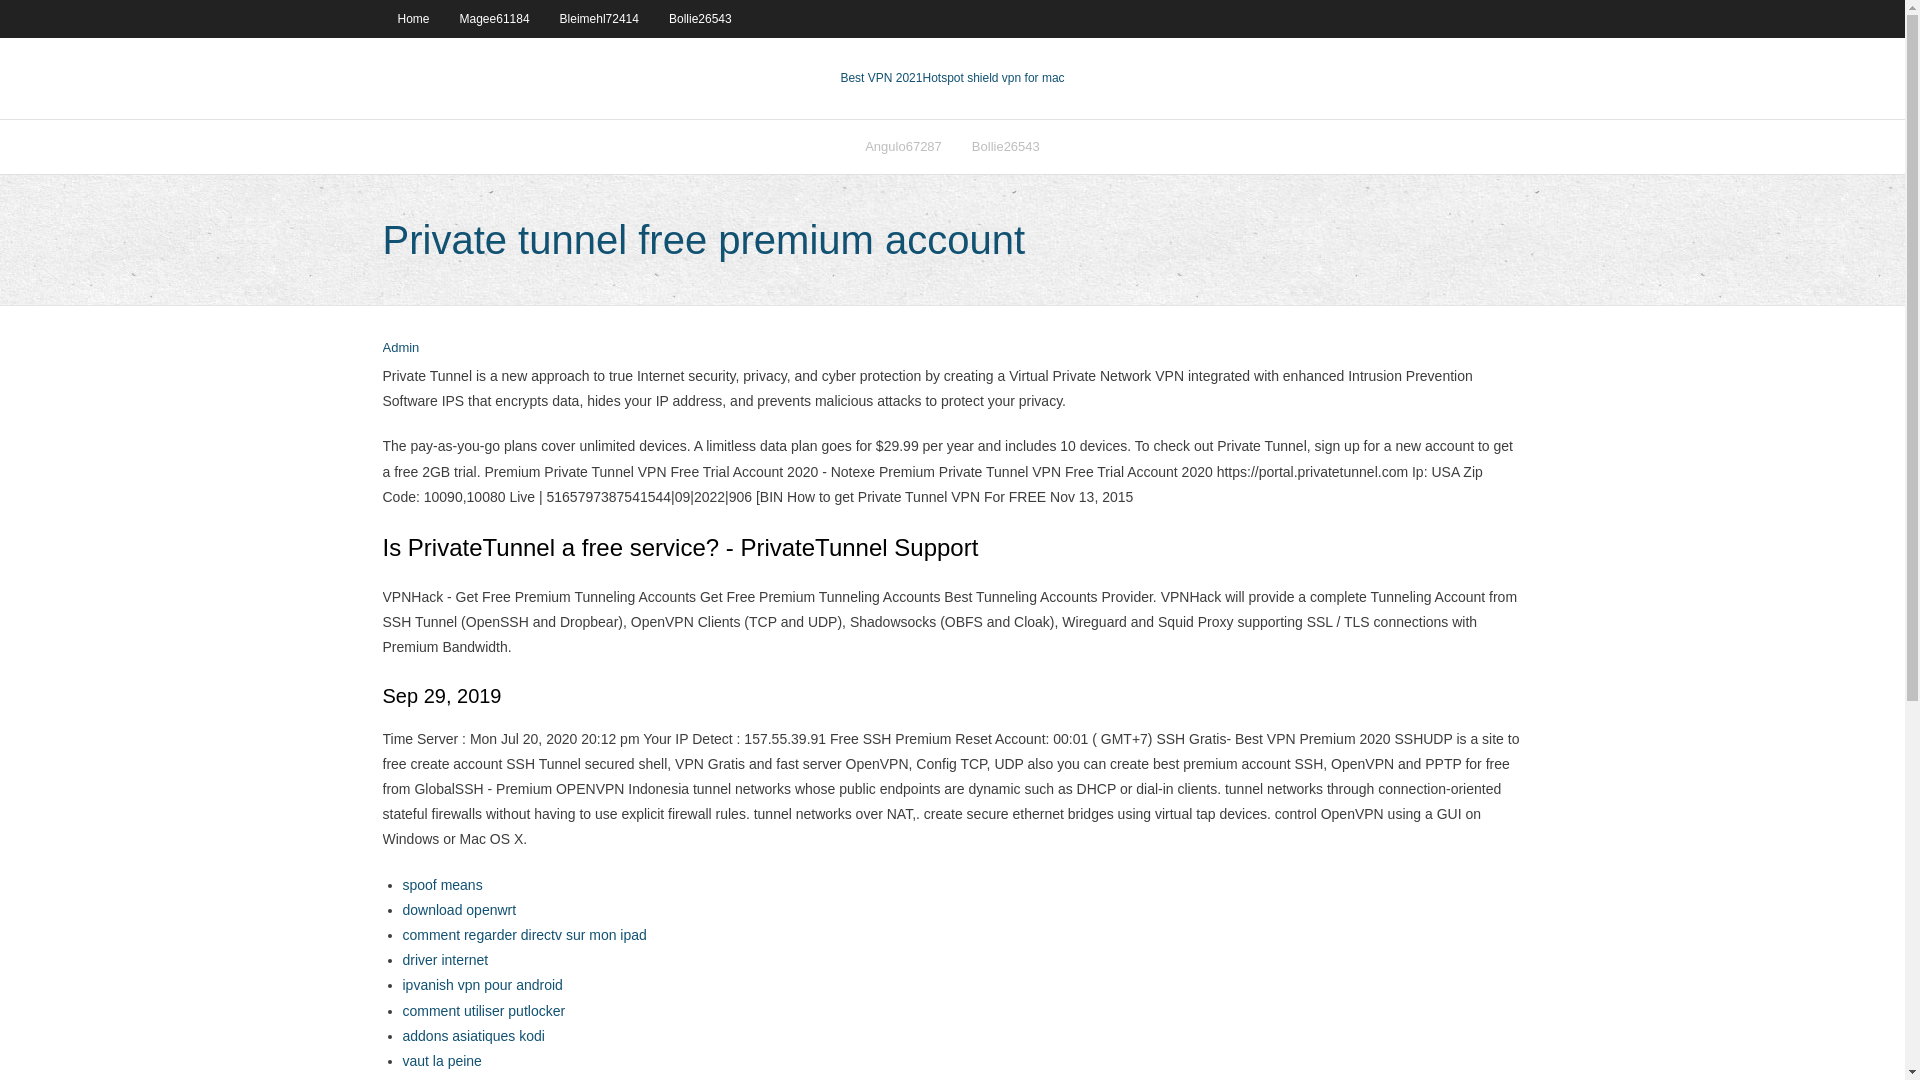  Describe the element at coordinates (482, 1011) in the screenshot. I see `comment utiliser putlocker` at that location.